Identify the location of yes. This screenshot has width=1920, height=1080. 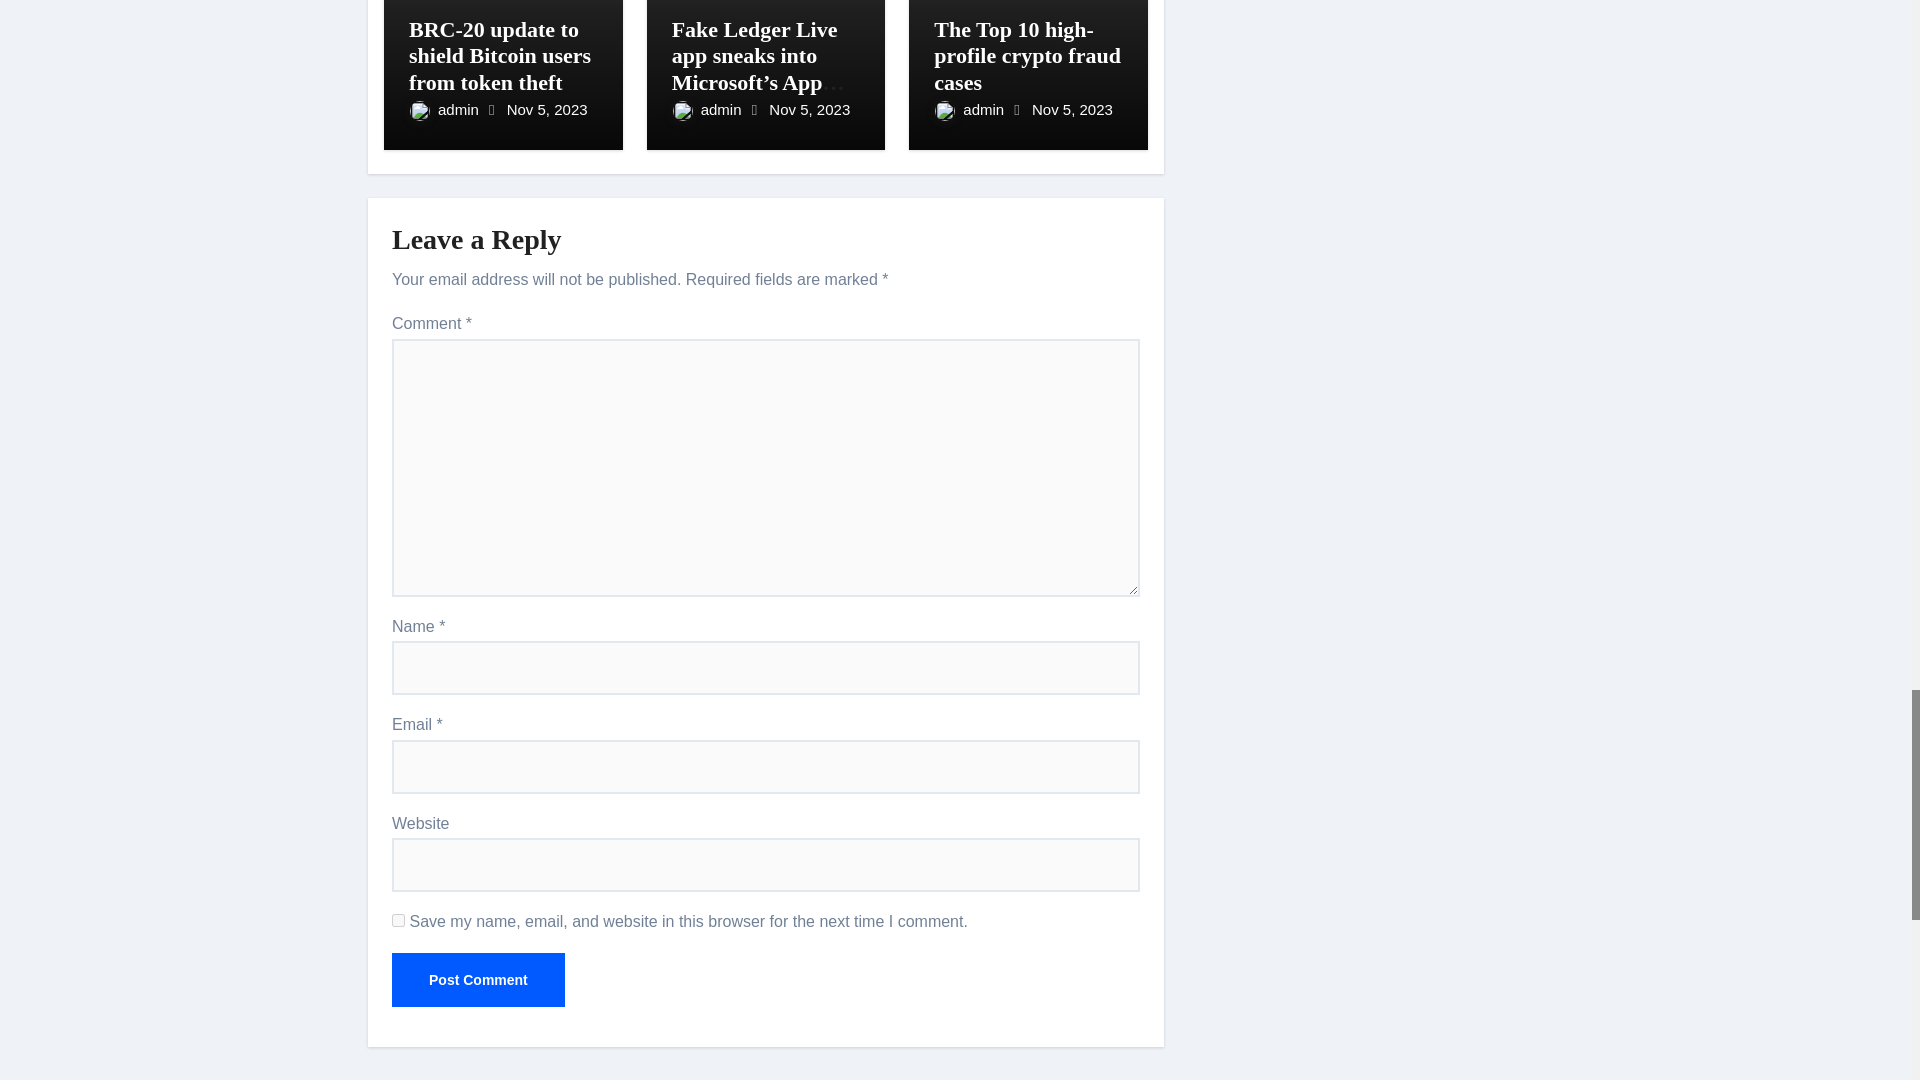
(398, 920).